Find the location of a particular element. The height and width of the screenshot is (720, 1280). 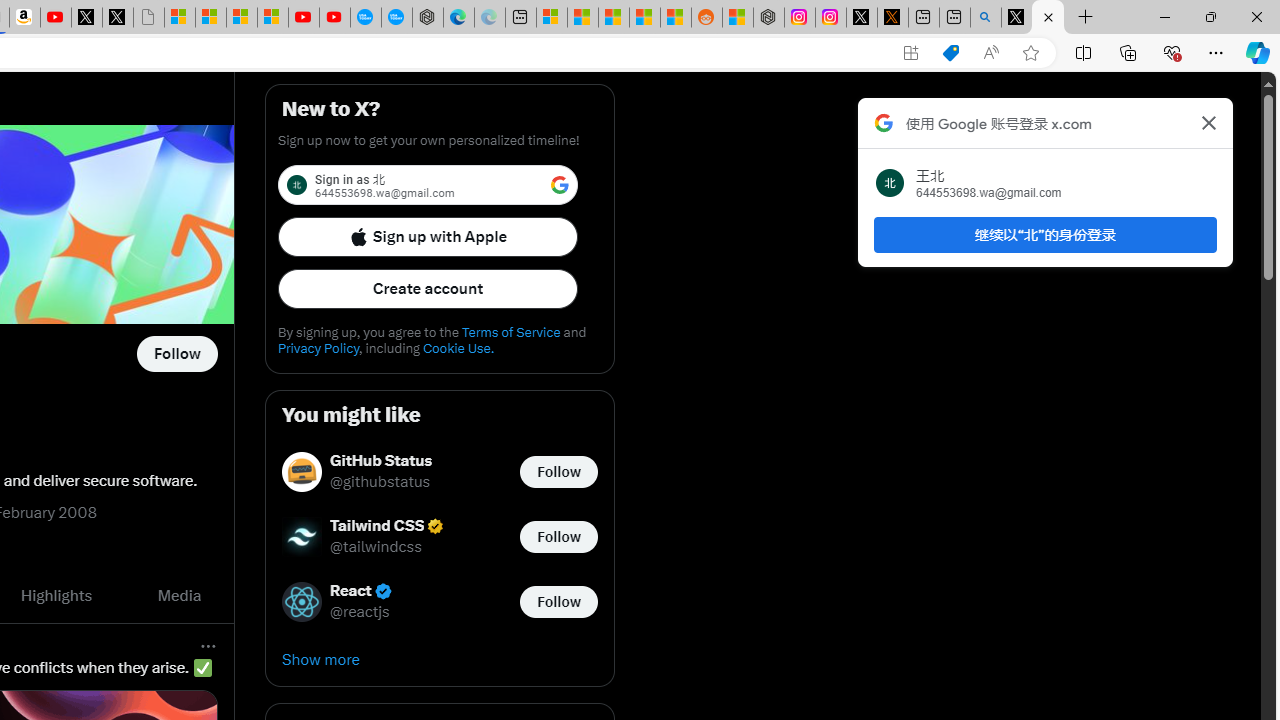

Shanghai, China weather forecast | Microsoft Weather is located at coordinates (582, 18).